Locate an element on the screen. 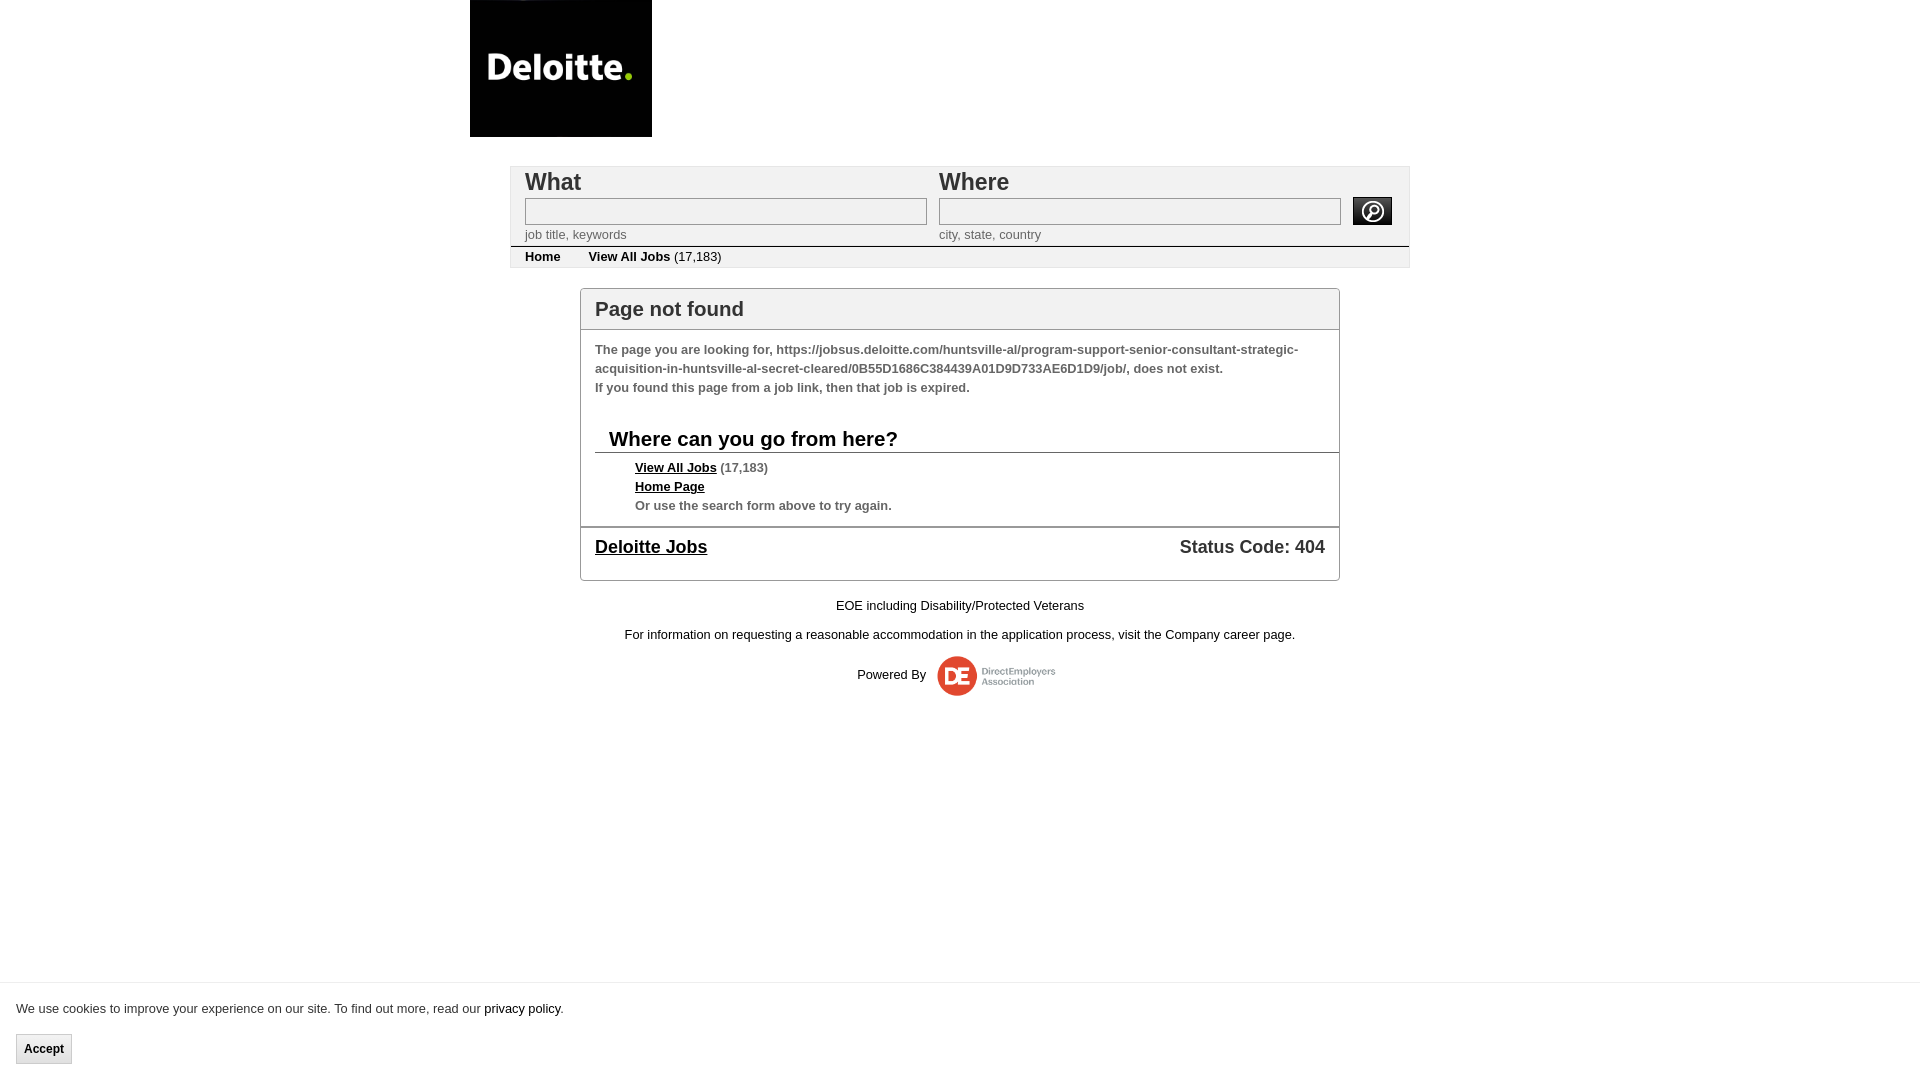  View All Jobs is located at coordinates (676, 468).